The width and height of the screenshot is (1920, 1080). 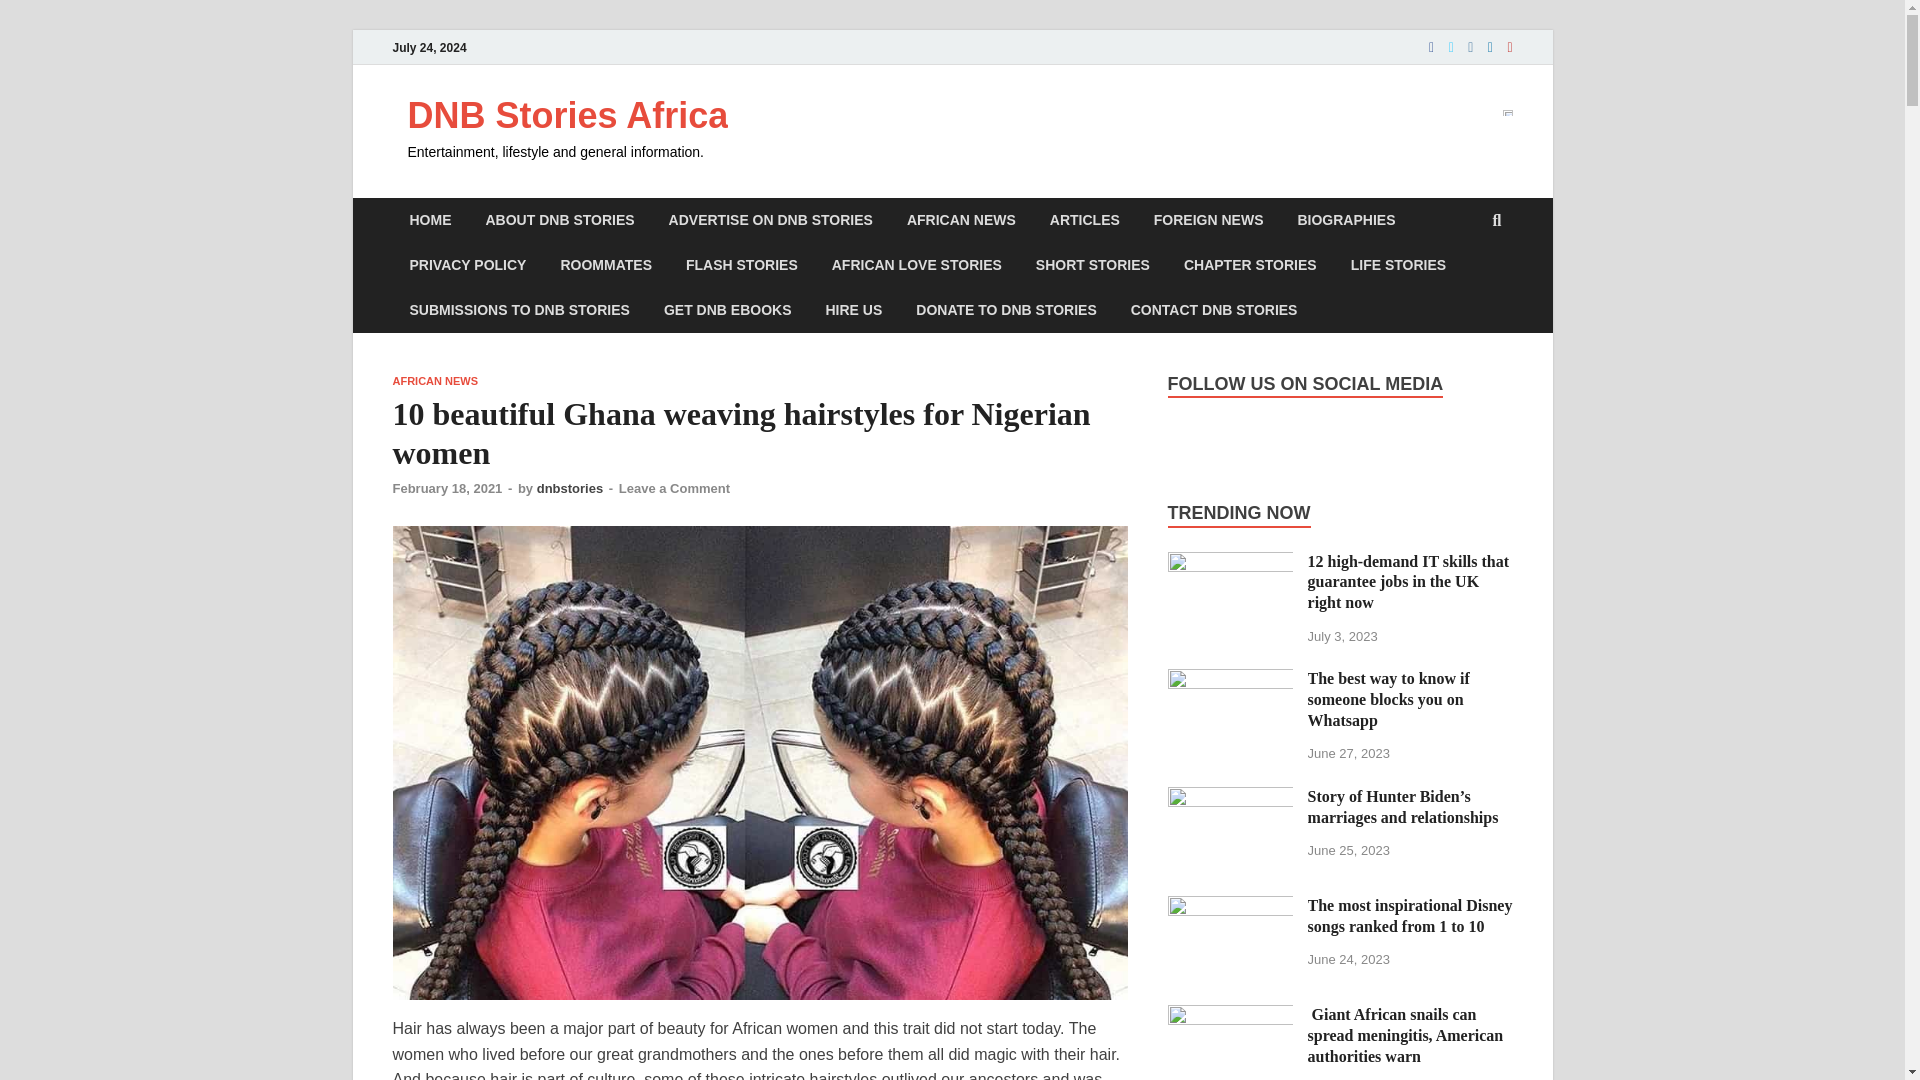 I want to click on SHORT STORIES, so click(x=1093, y=266).